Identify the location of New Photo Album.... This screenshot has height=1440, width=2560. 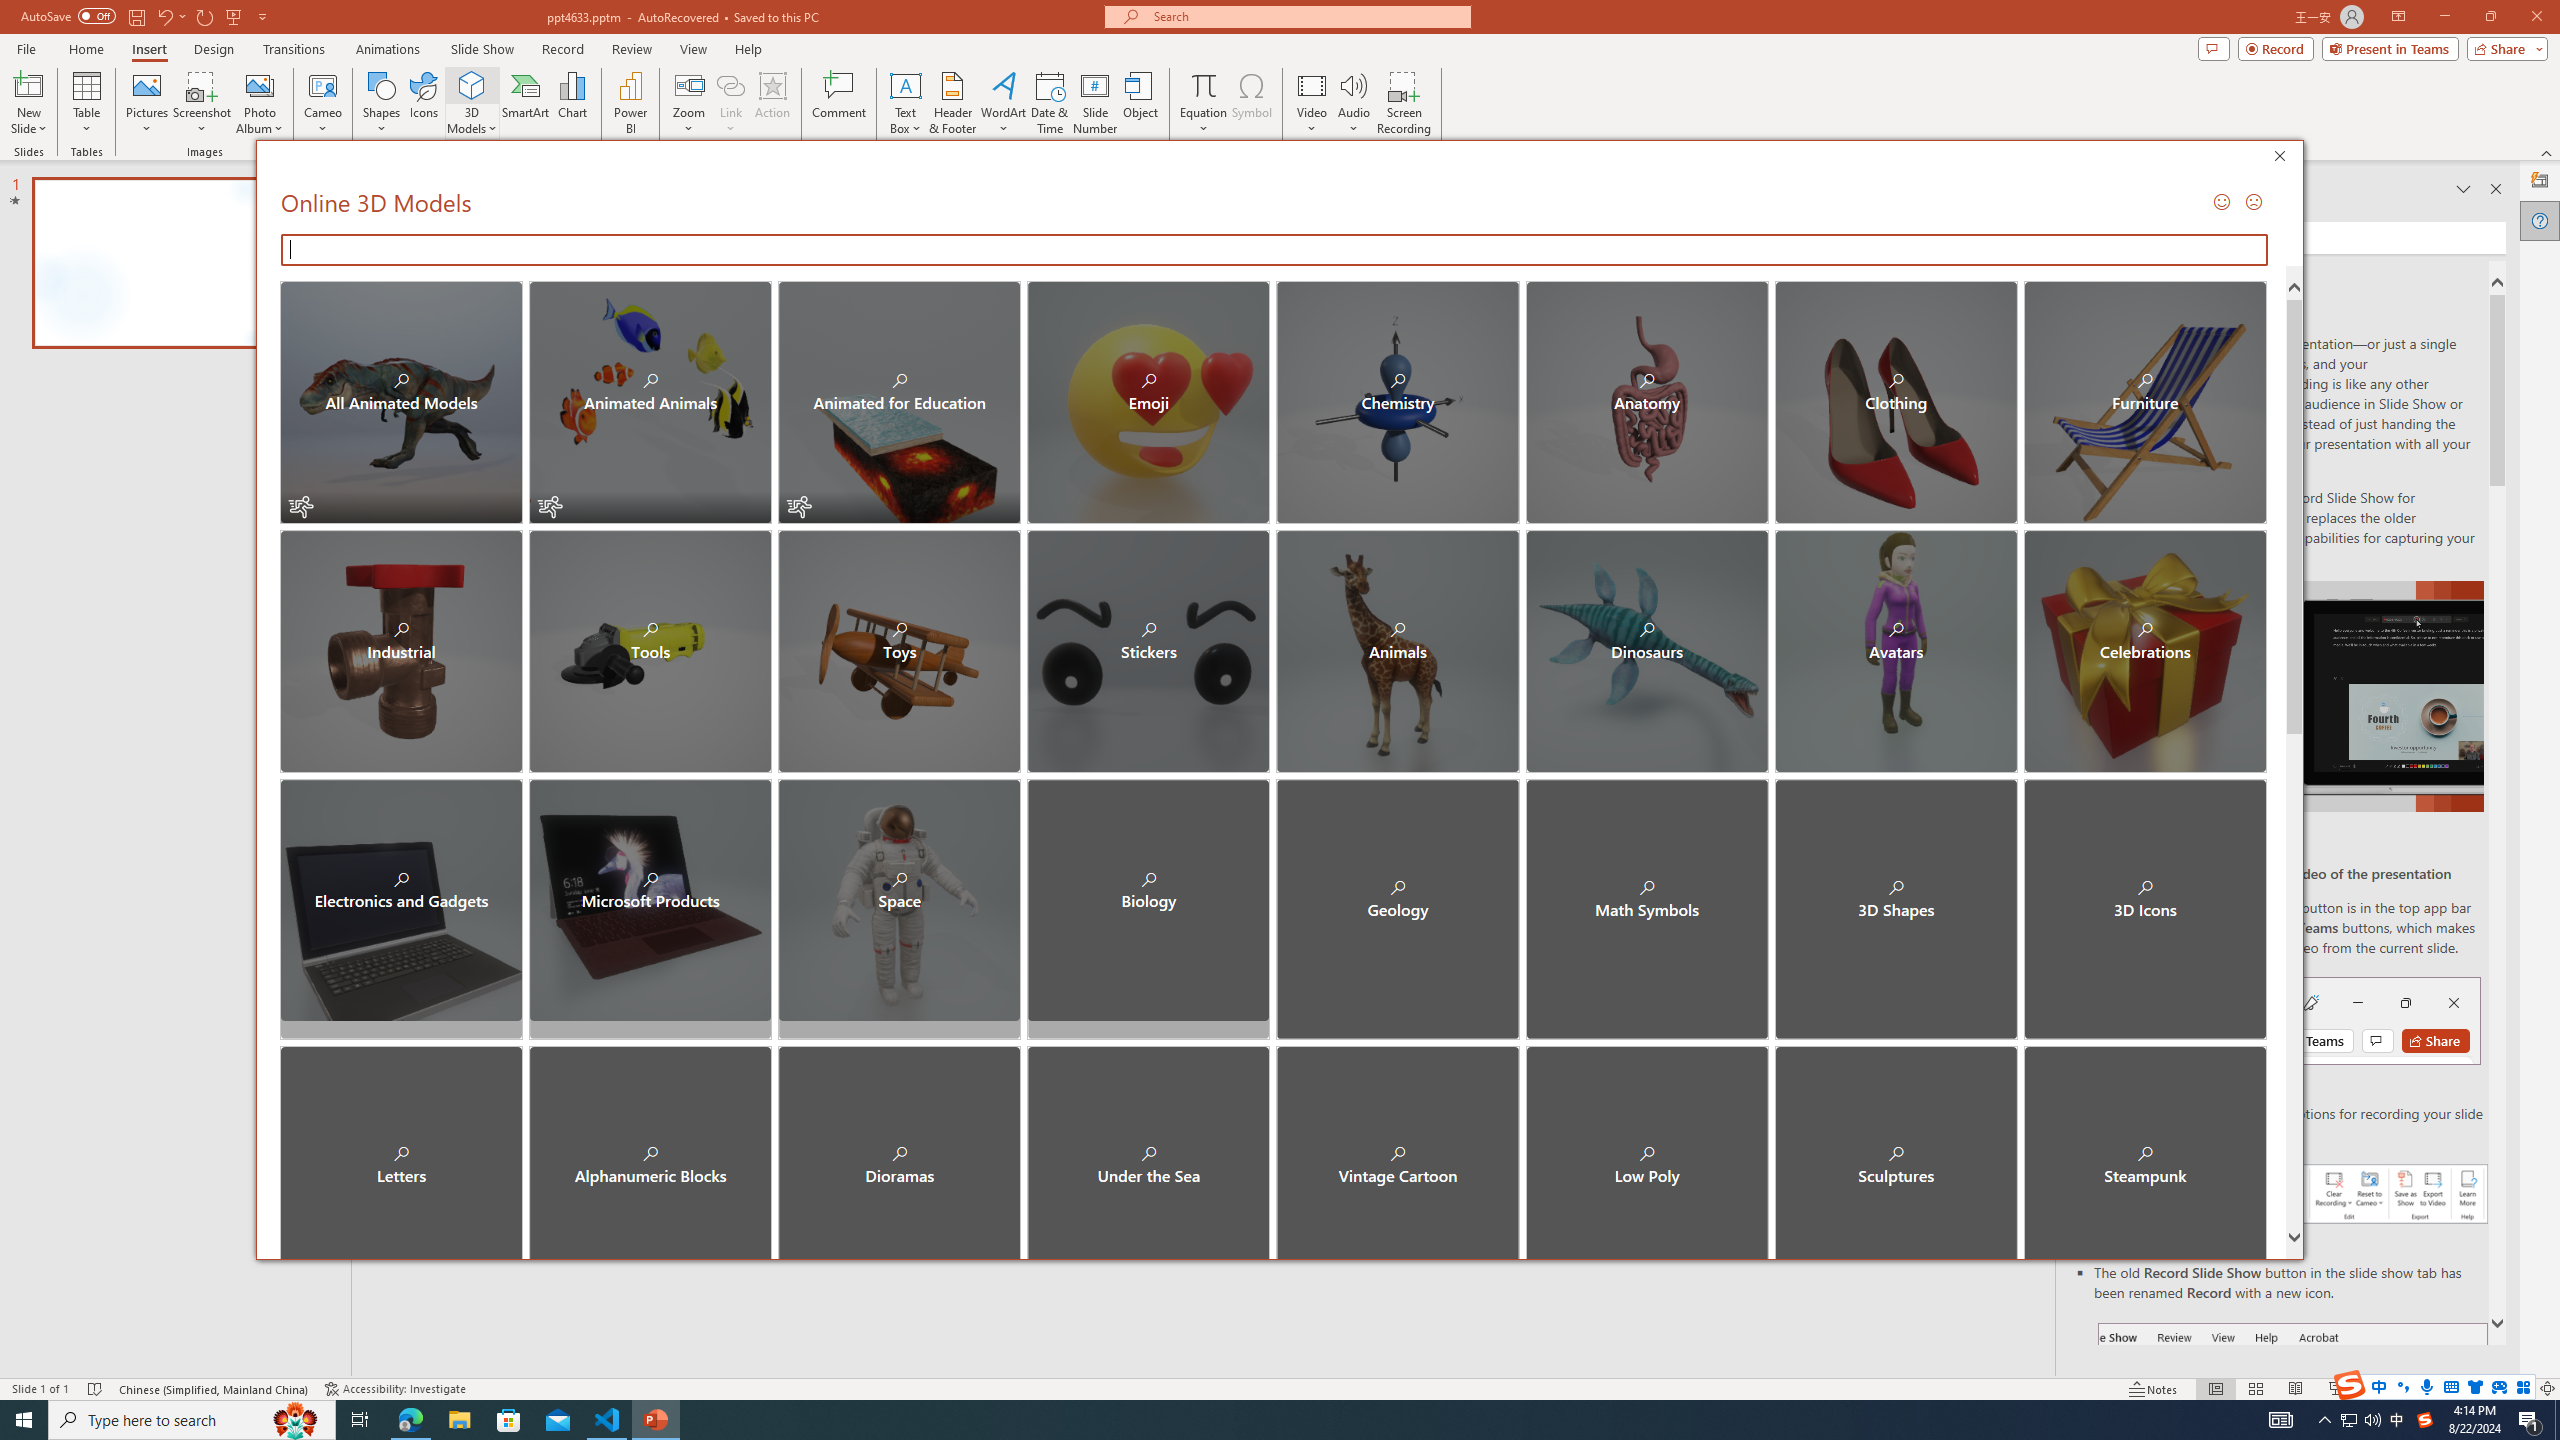
(259, 85).